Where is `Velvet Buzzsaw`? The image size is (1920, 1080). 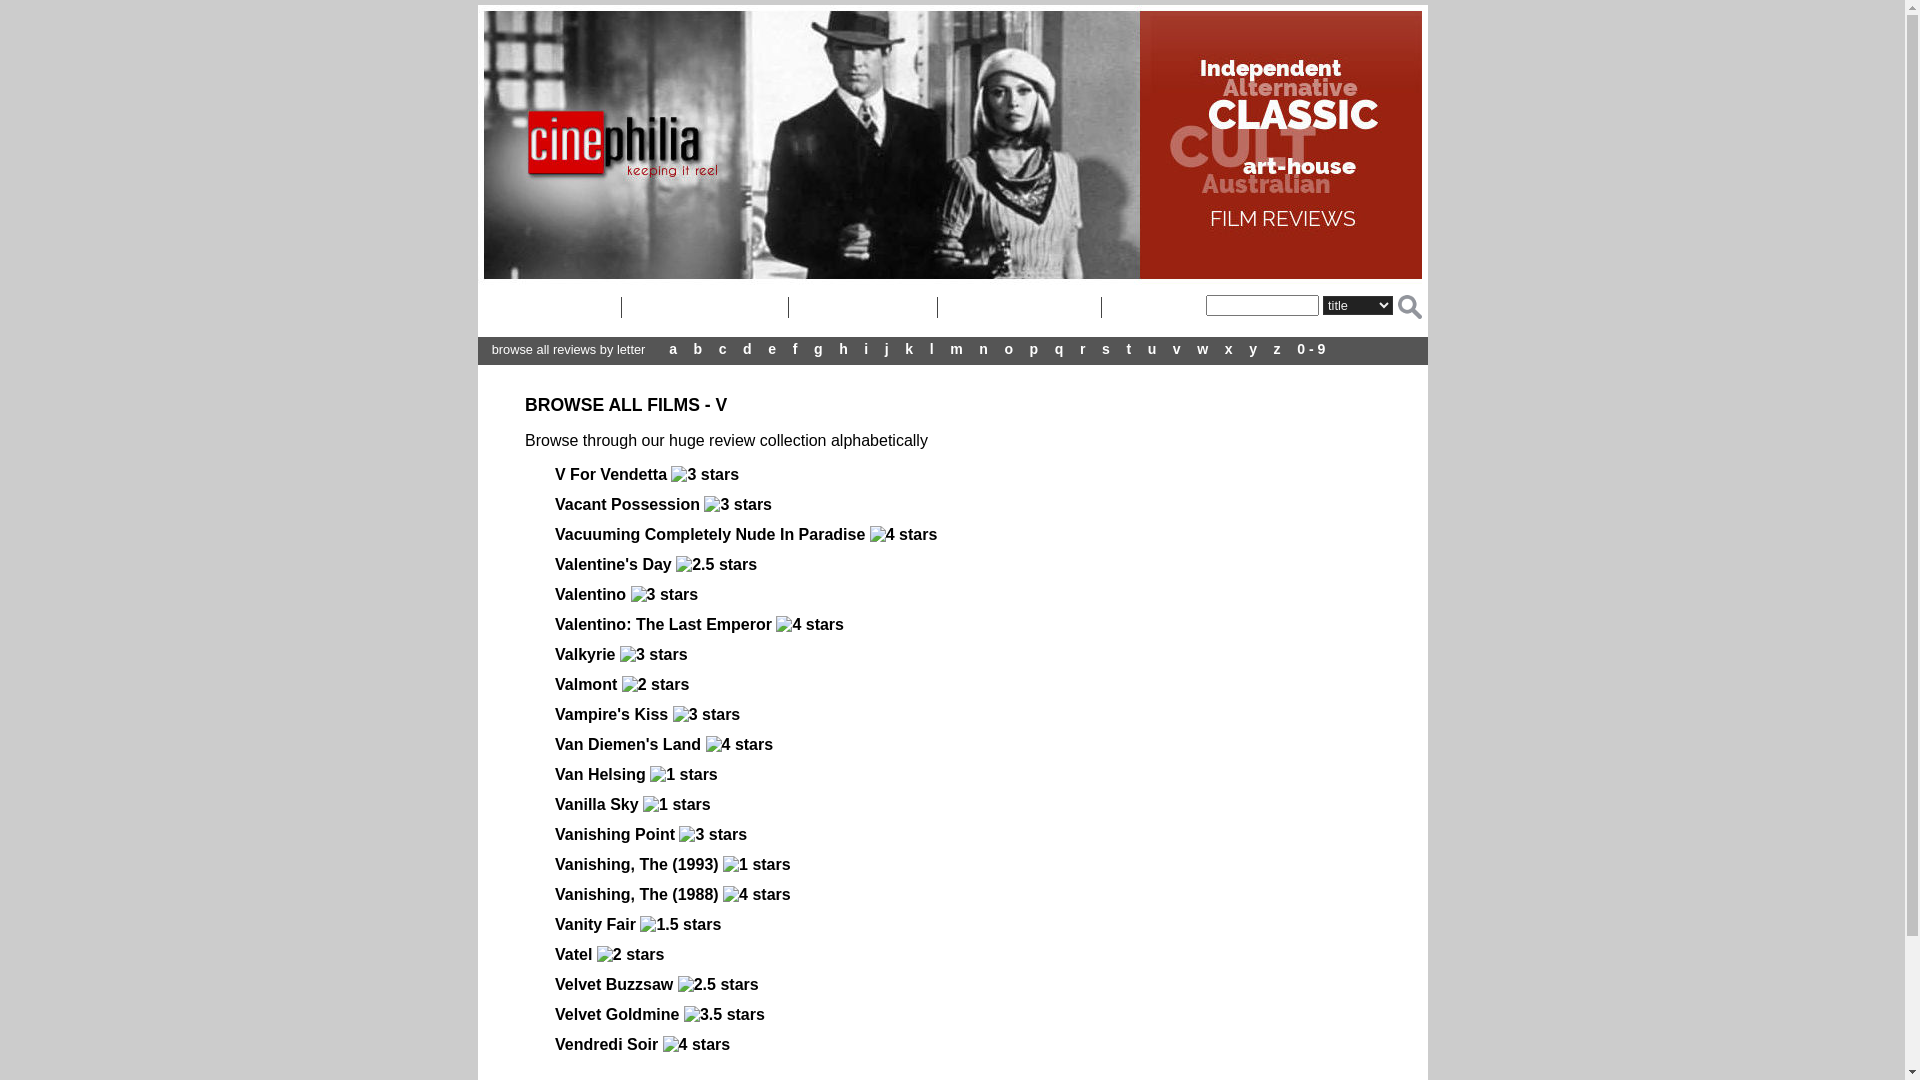 Velvet Buzzsaw is located at coordinates (616, 984).